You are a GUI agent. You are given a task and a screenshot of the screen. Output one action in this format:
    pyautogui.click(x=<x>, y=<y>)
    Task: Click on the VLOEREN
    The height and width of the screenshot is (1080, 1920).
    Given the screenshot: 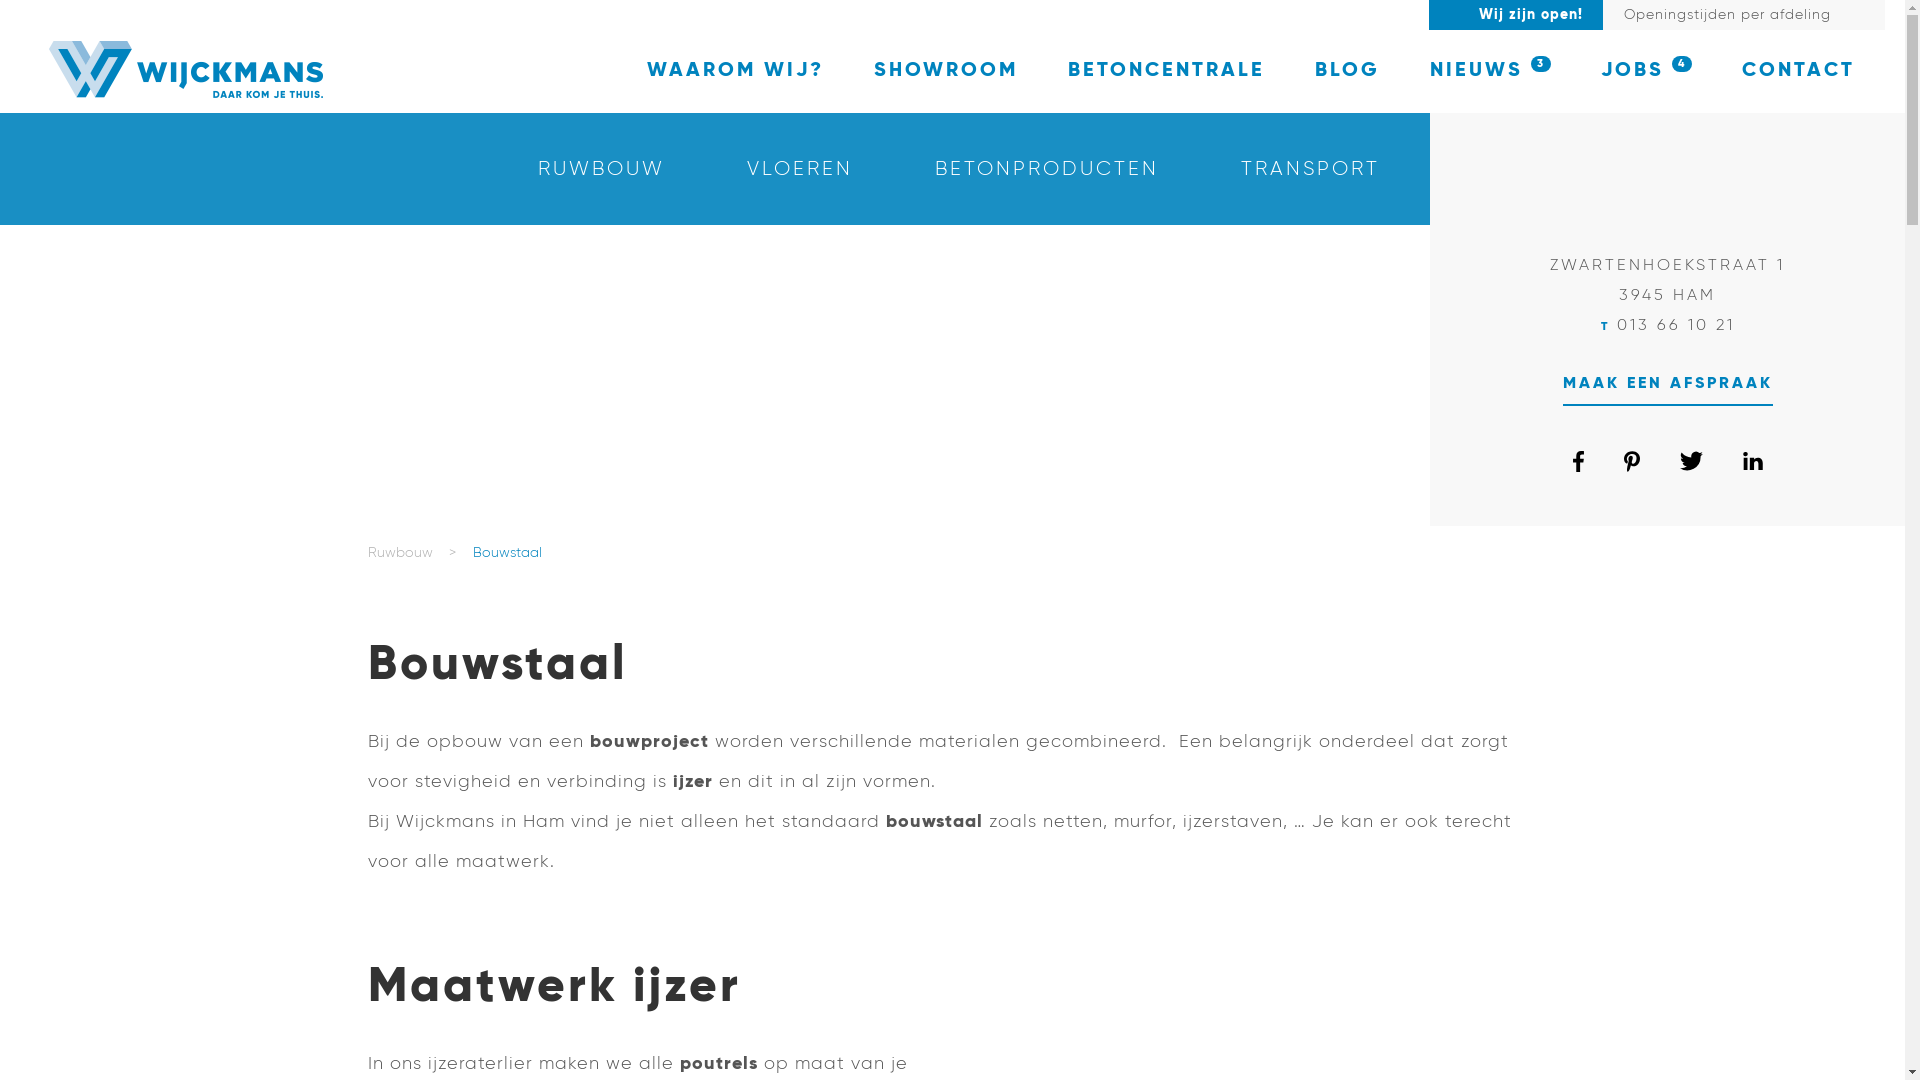 What is the action you would take?
    pyautogui.click(x=804, y=169)
    